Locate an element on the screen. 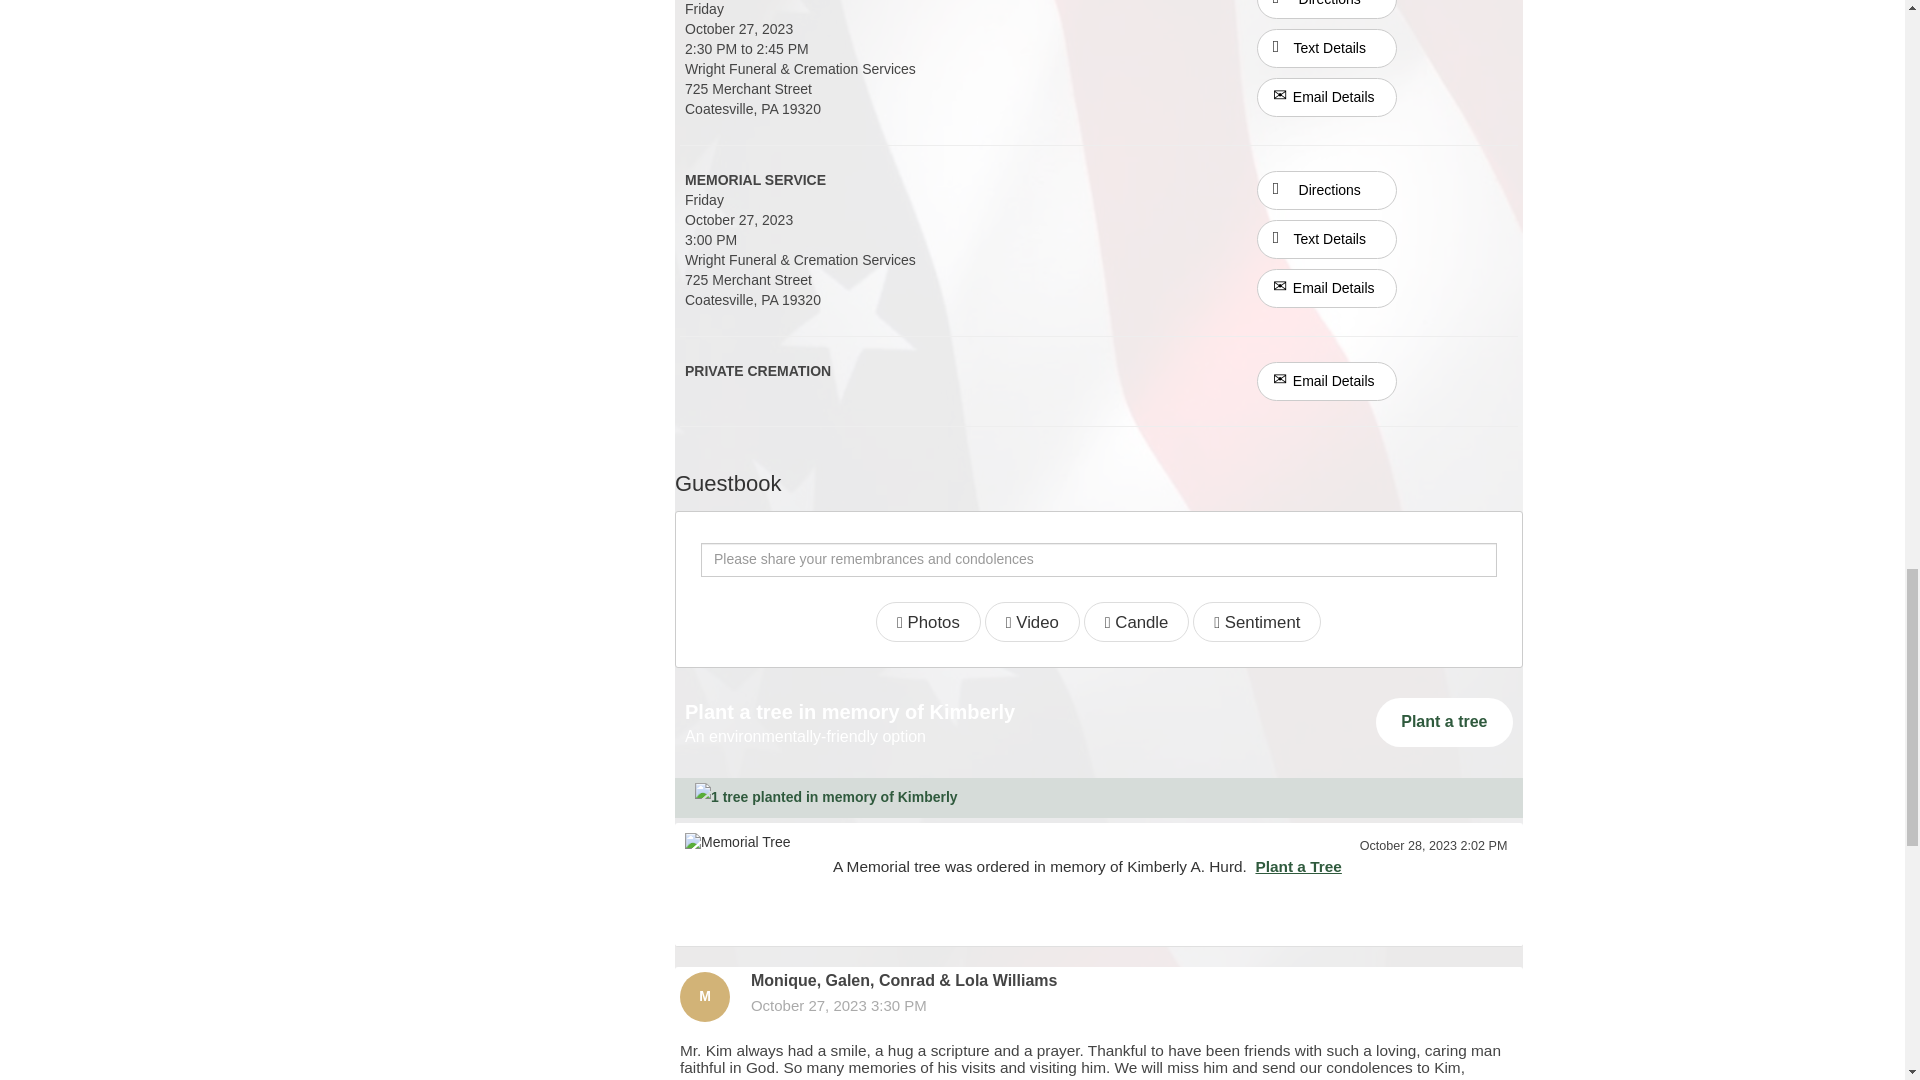 The height and width of the screenshot is (1080, 1920). Directions is located at coordinates (1327, 190).